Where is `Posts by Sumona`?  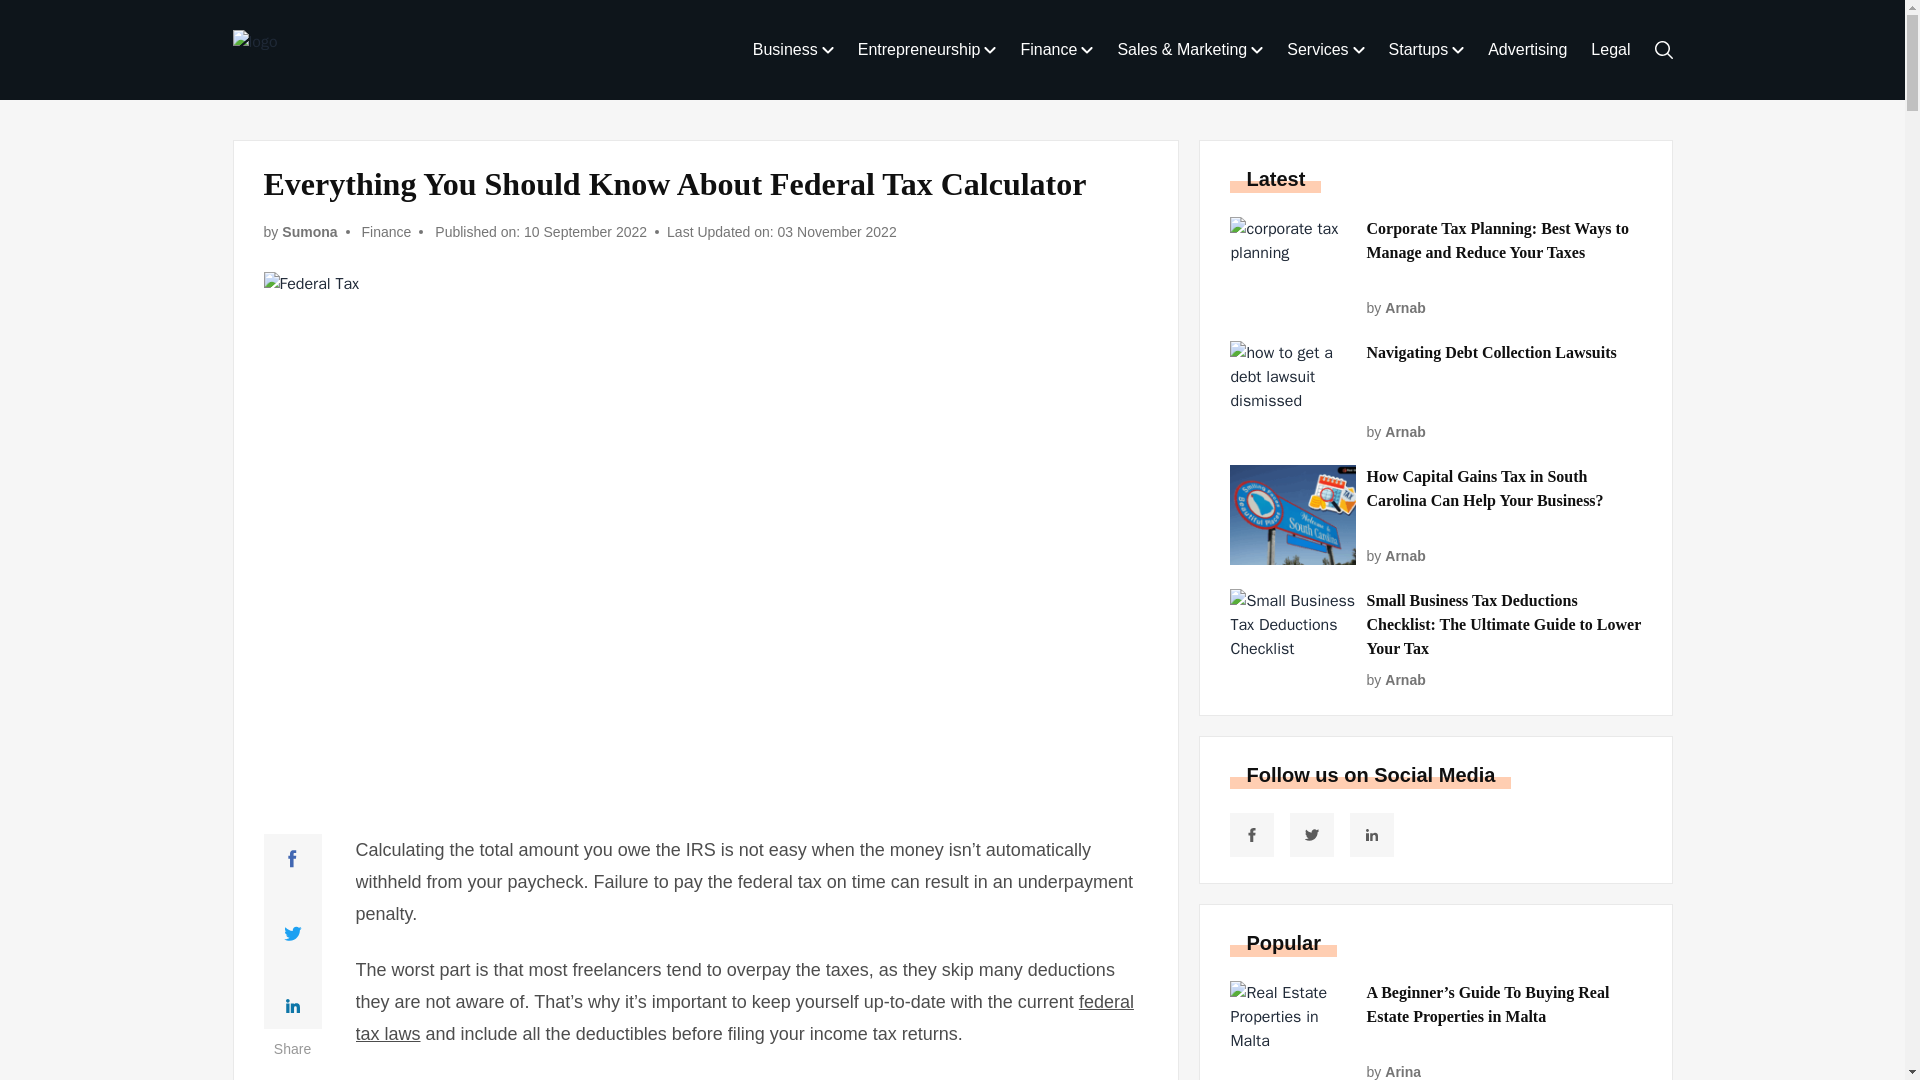
Posts by Sumona is located at coordinates (310, 232).